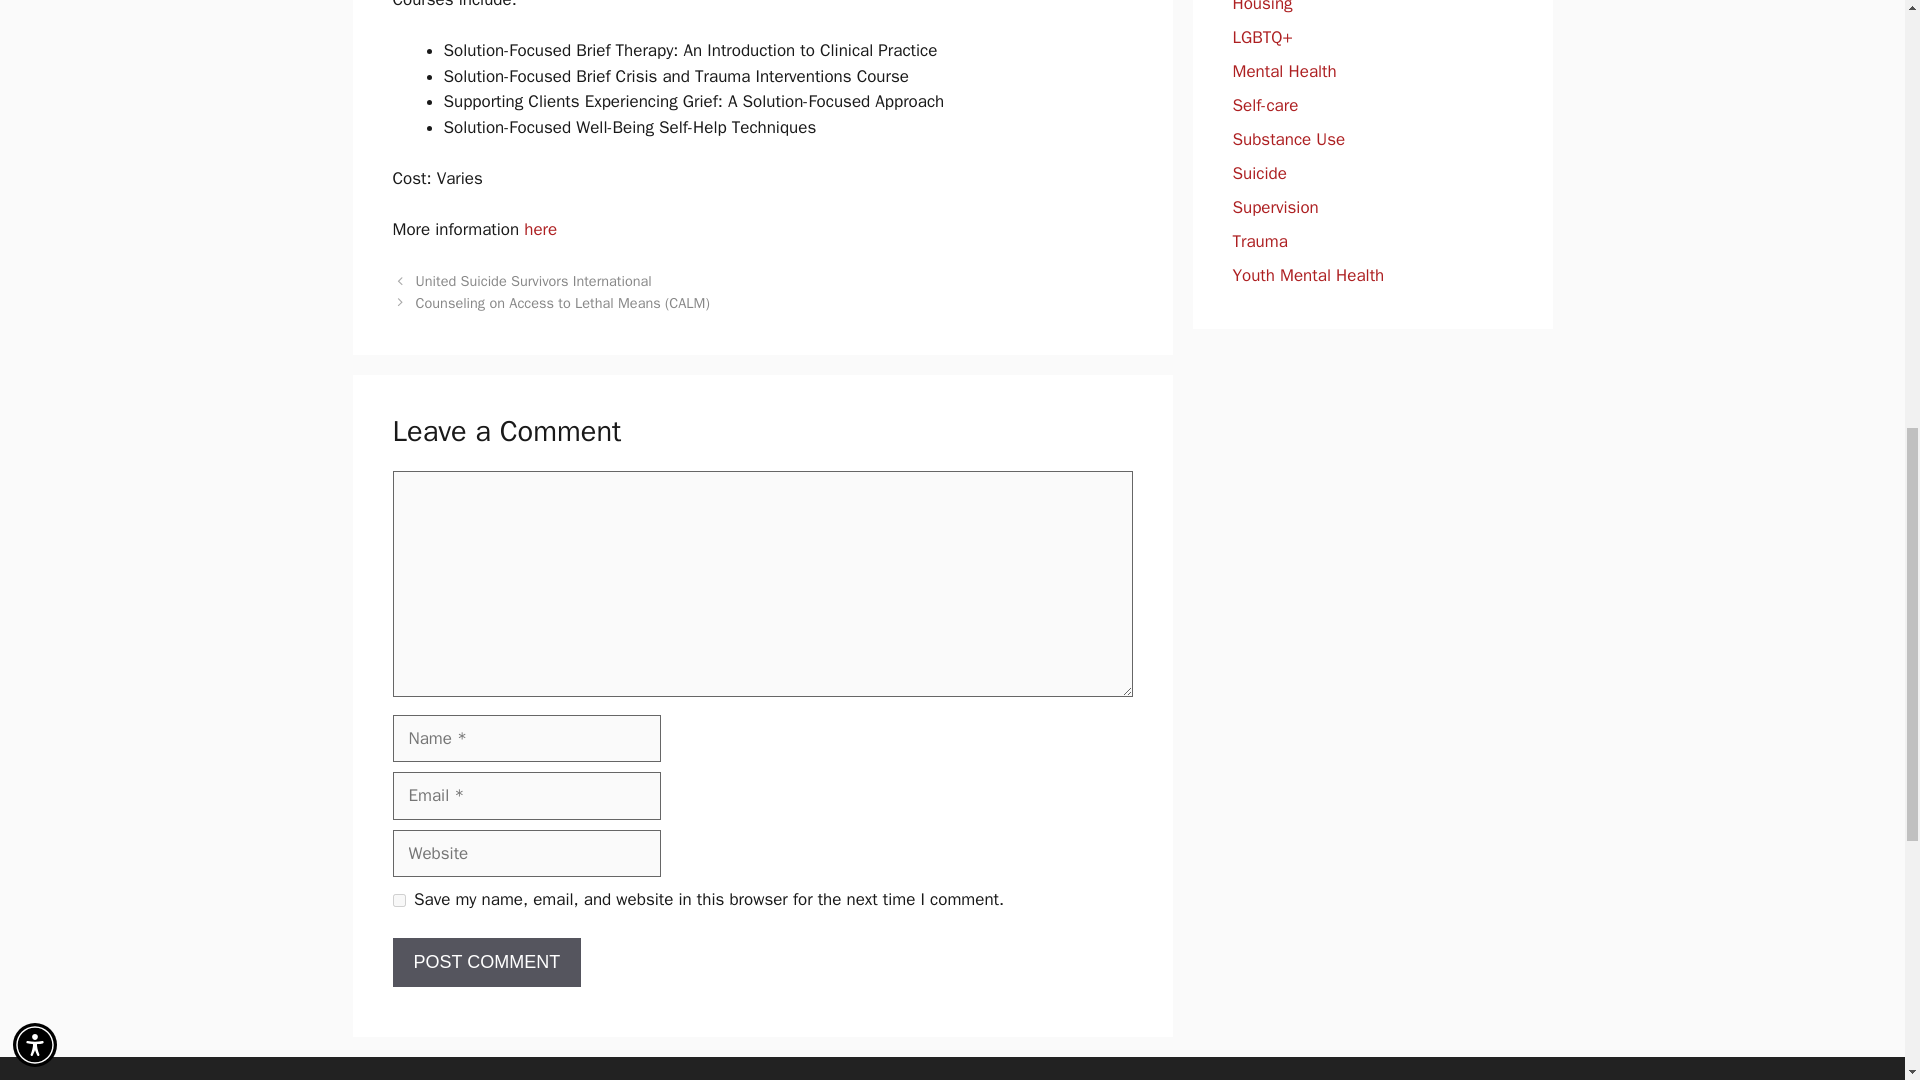 This screenshot has height=1080, width=1920. I want to click on Previous, so click(534, 281).